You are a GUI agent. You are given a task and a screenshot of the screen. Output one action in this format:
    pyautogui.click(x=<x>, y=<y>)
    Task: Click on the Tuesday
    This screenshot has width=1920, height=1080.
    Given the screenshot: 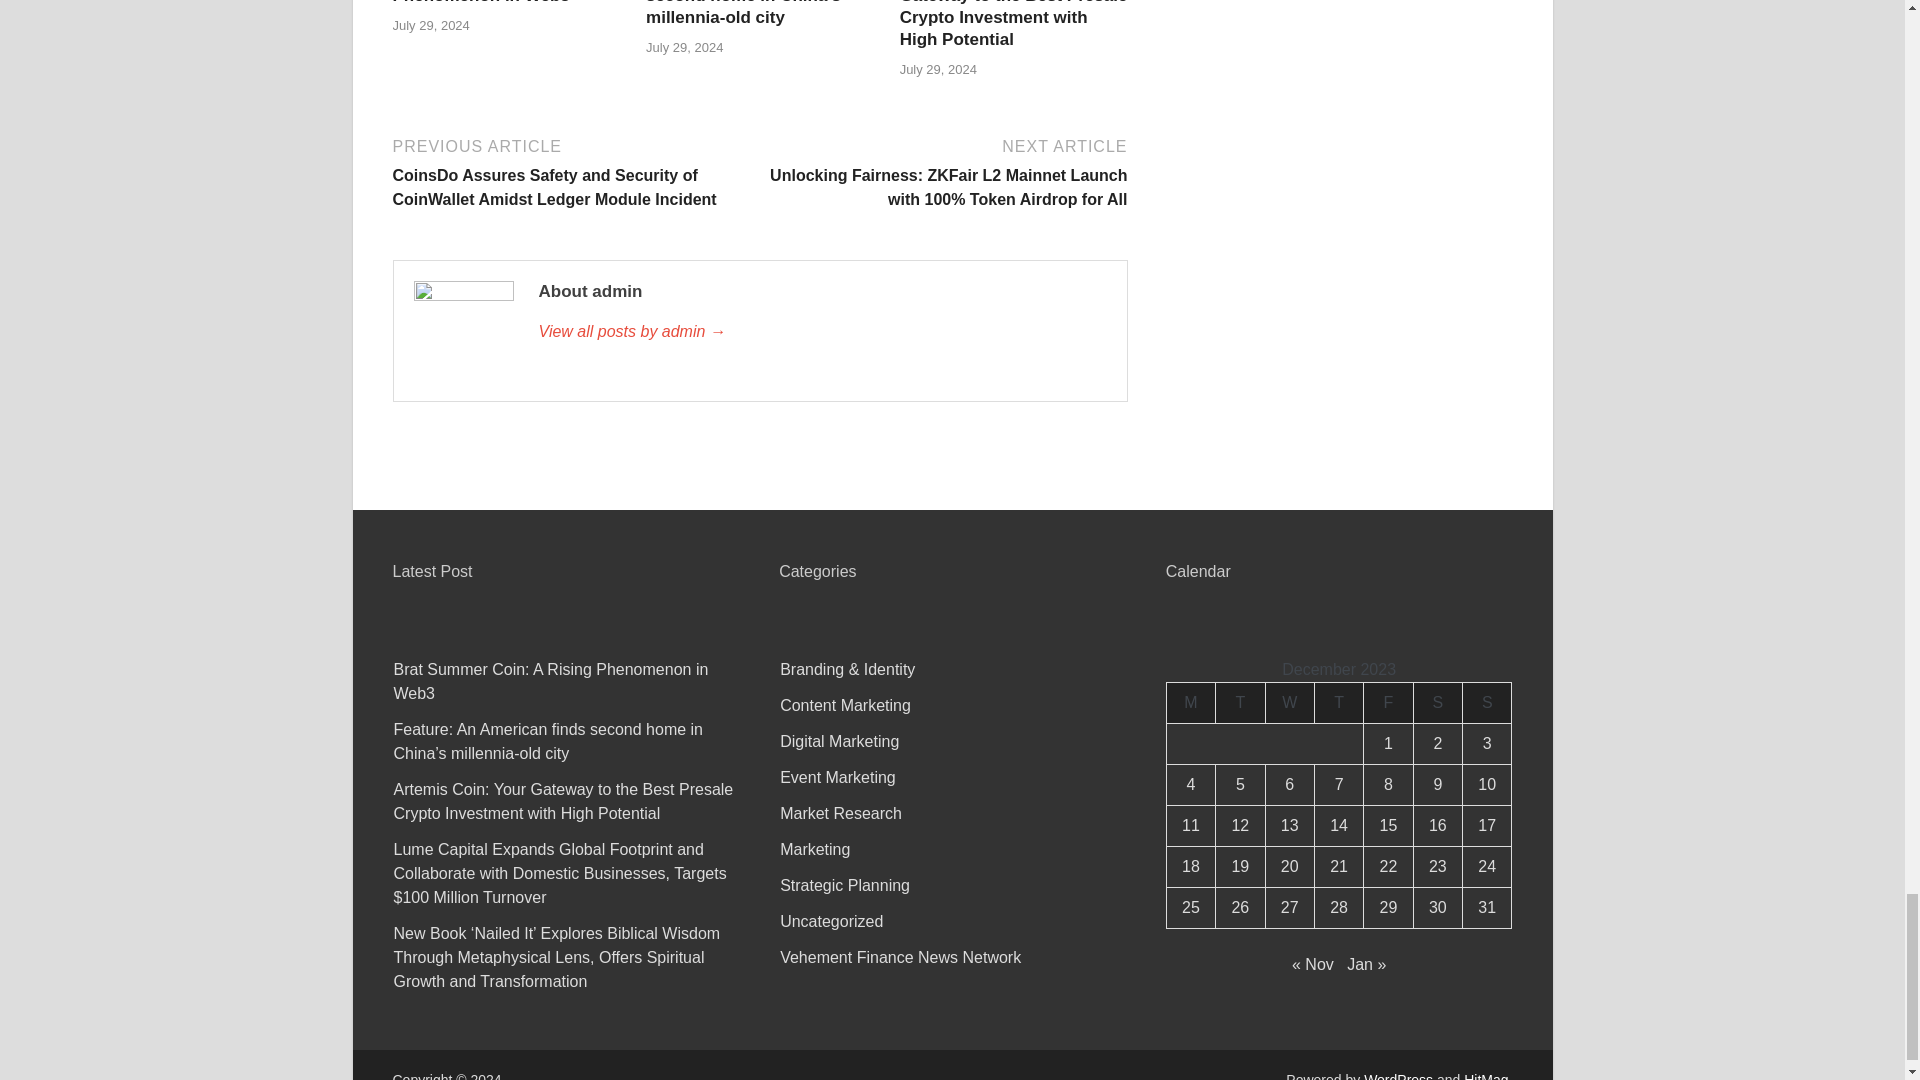 What is the action you would take?
    pyautogui.click(x=1240, y=702)
    